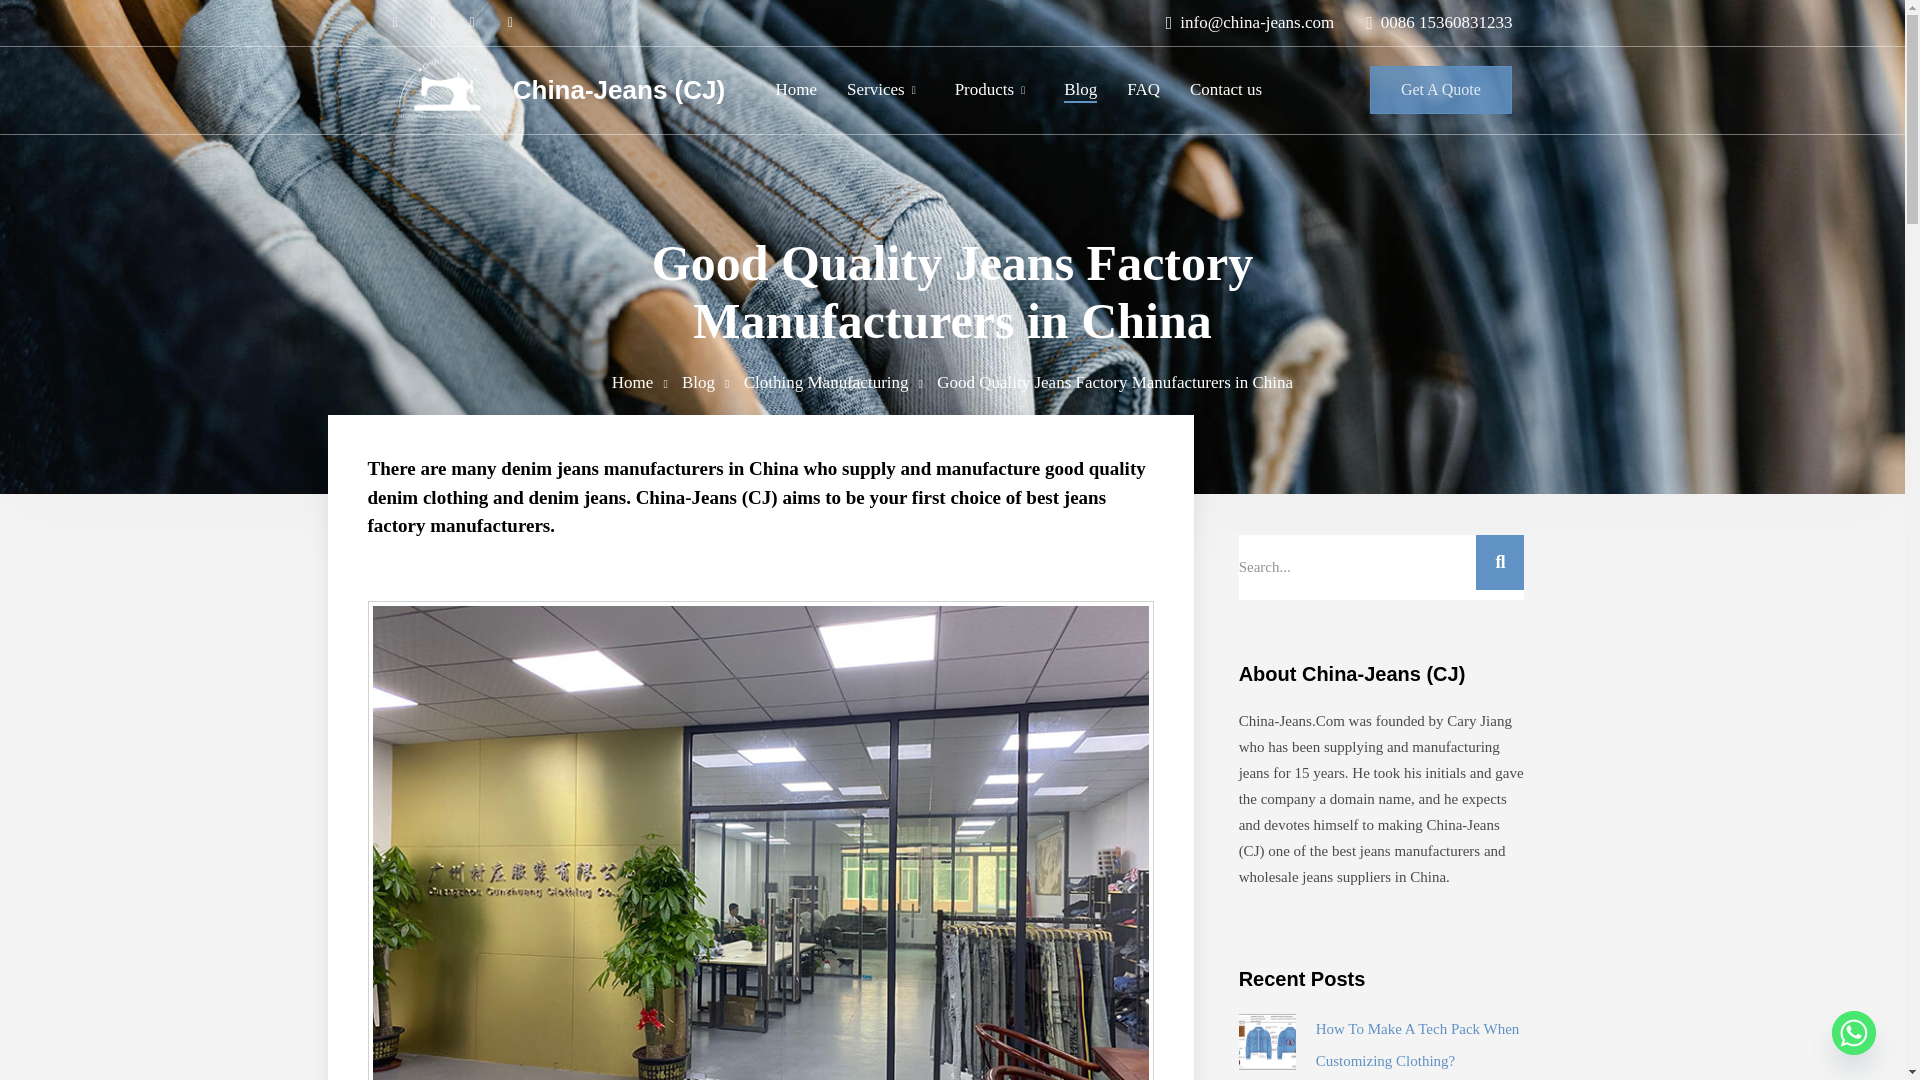  Describe the element at coordinates (1441, 90) in the screenshot. I see `Get A Quote` at that location.